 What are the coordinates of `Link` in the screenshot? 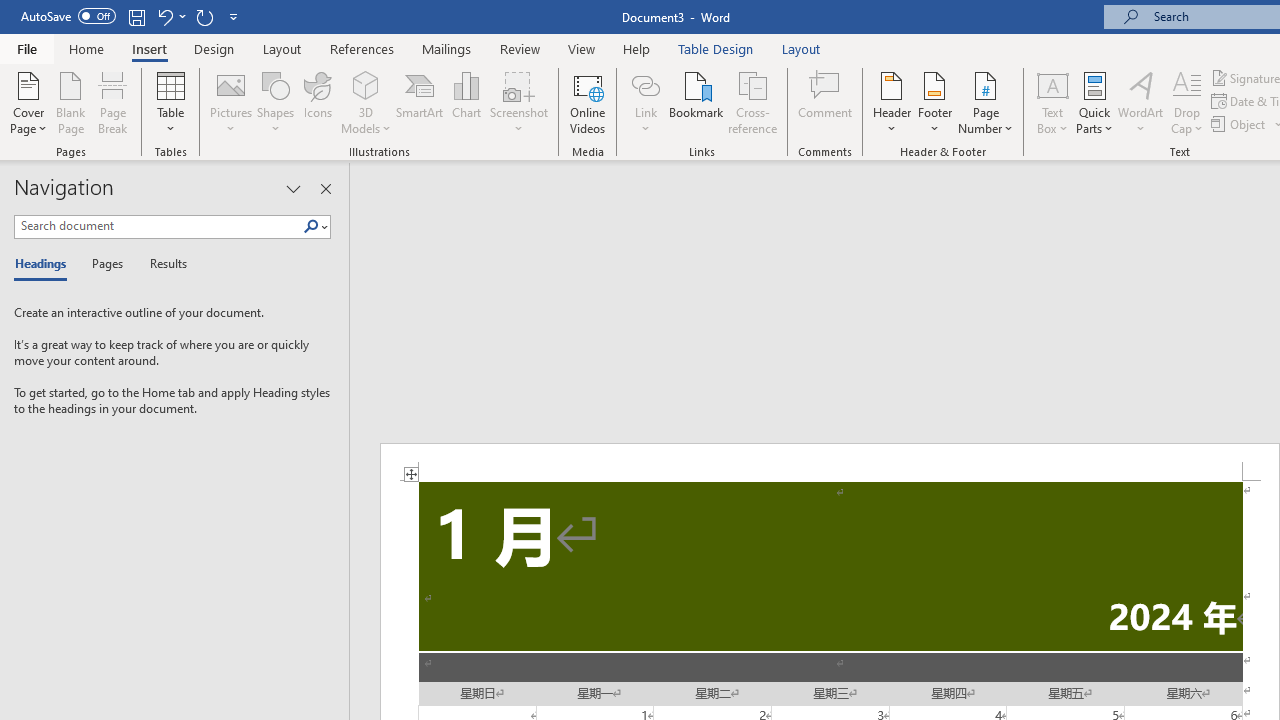 It's located at (645, 102).